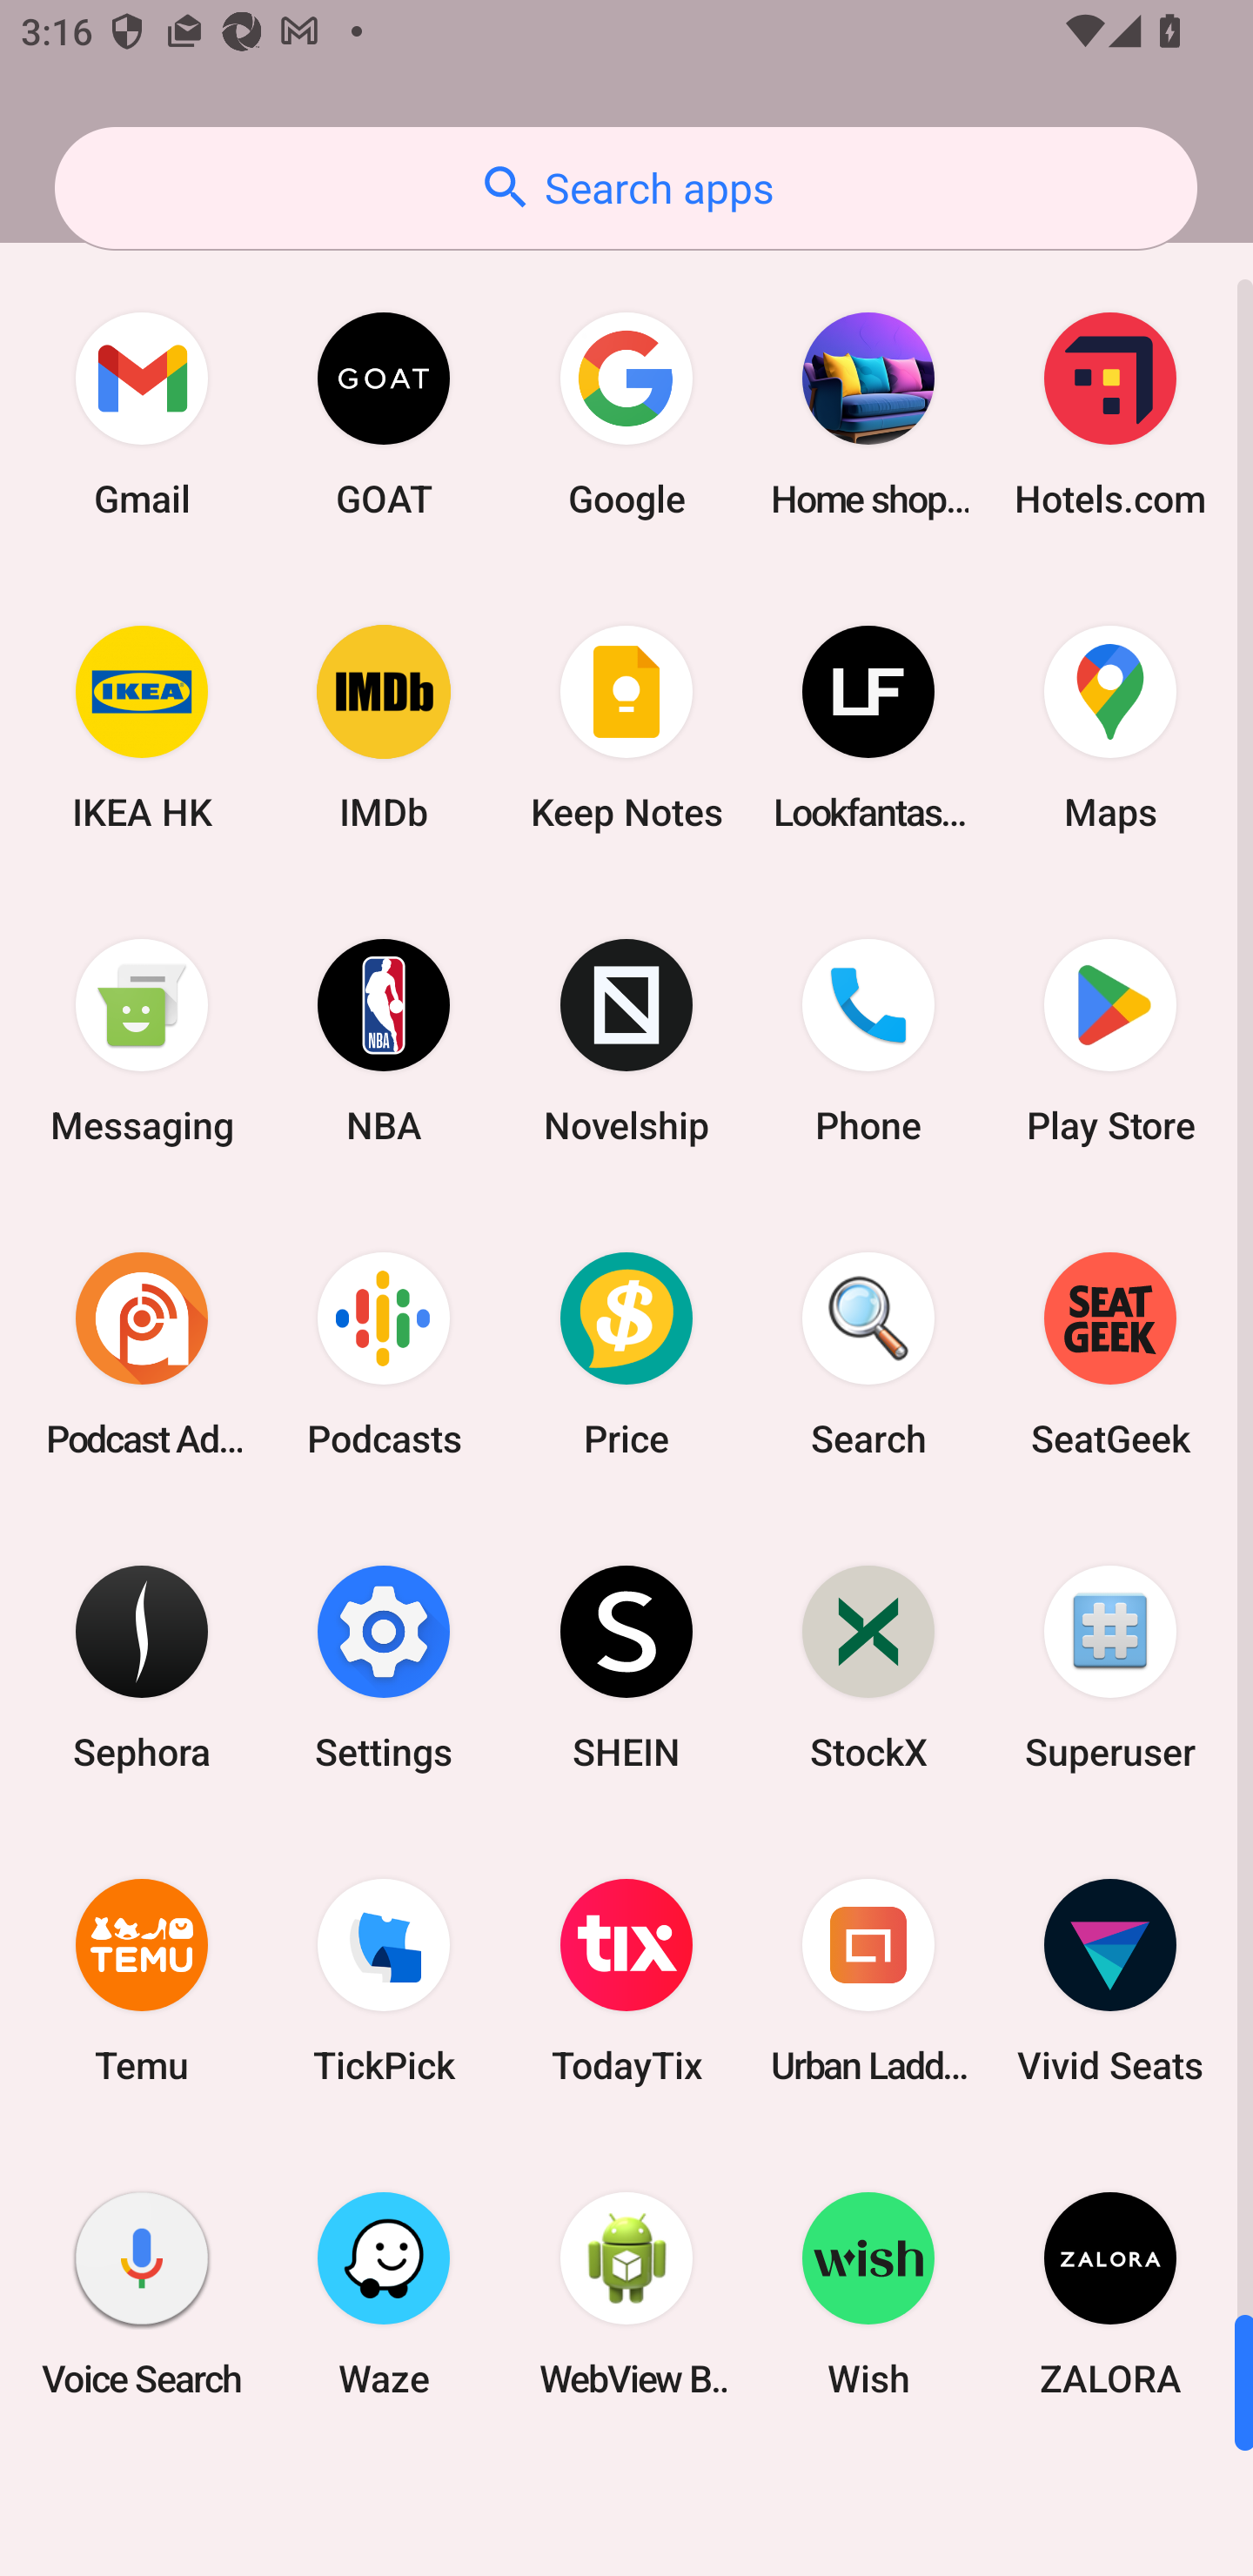 This screenshot has width=1253, height=2576. Describe the element at coordinates (626, 1981) in the screenshot. I see `TodayTix` at that location.